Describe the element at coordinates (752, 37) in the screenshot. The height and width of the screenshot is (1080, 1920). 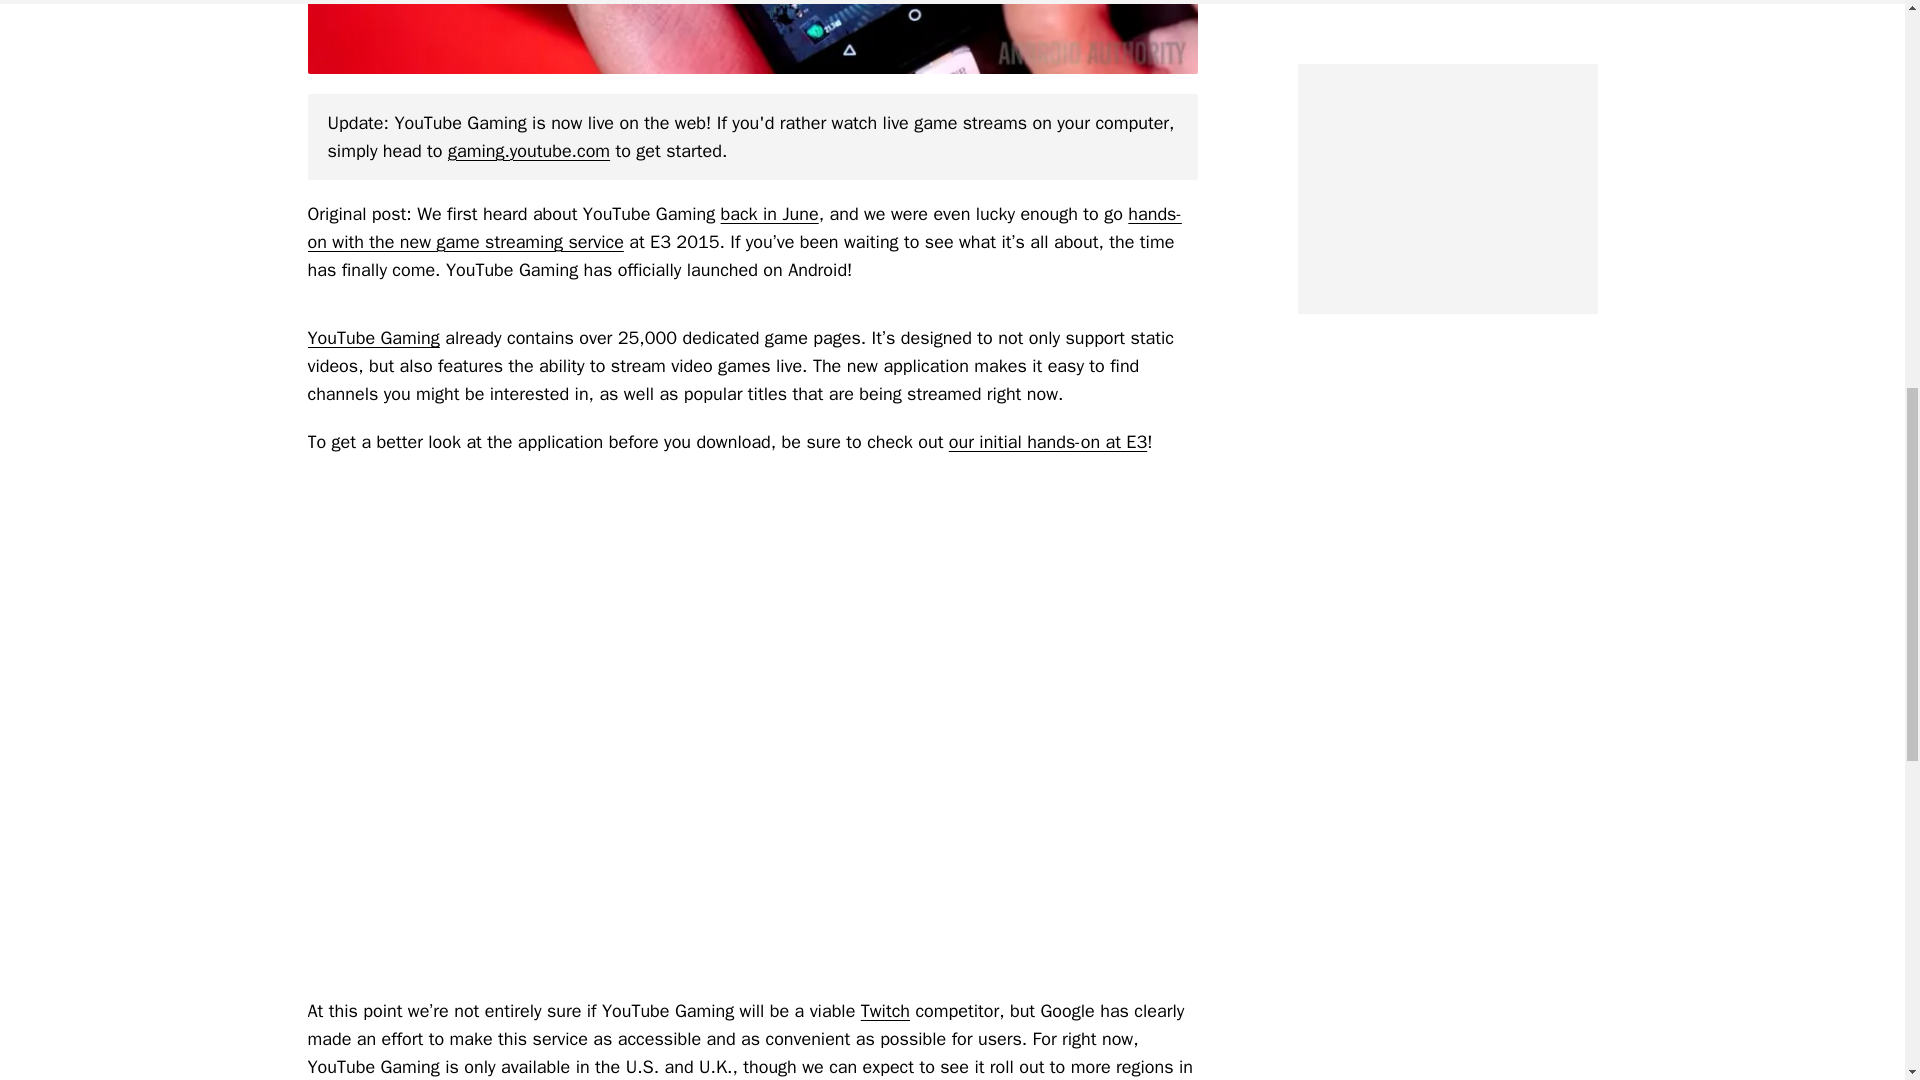
I see `YouTube Gaming AA` at that location.